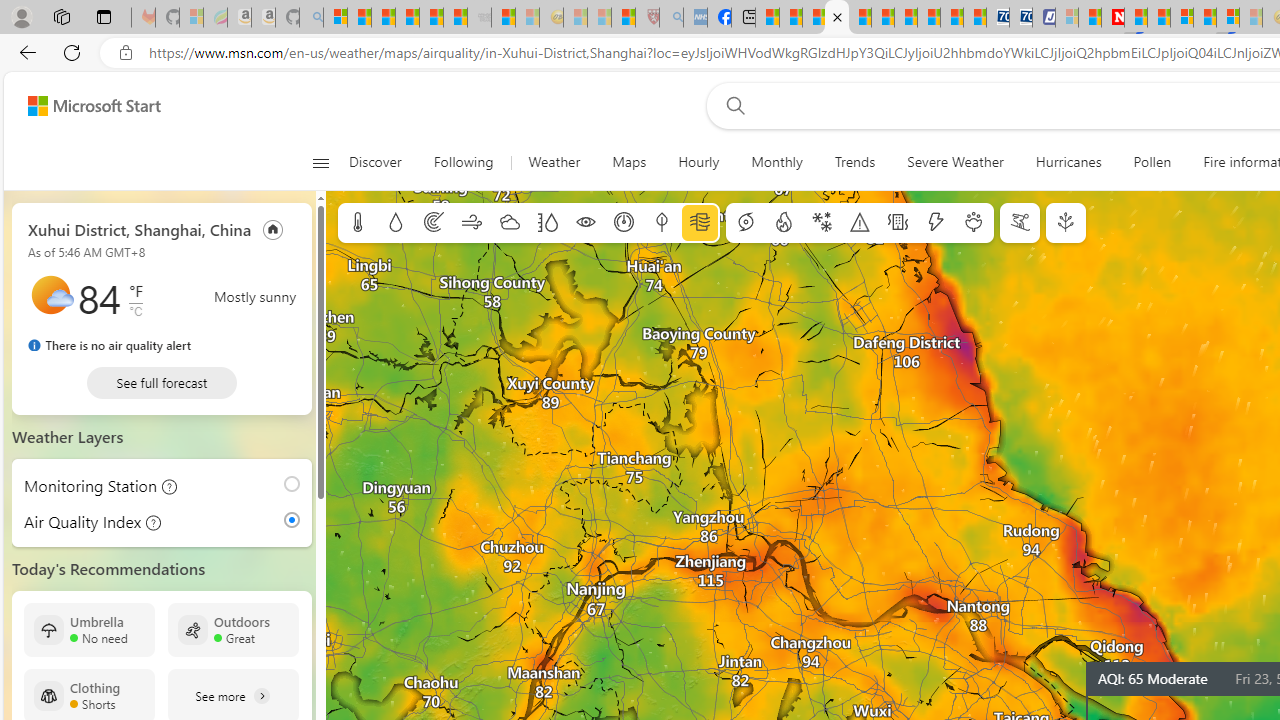 This screenshot has width=1280, height=720. What do you see at coordinates (463, 162) in the screenshot?
I see `Following` at bounding box center [463, 162].